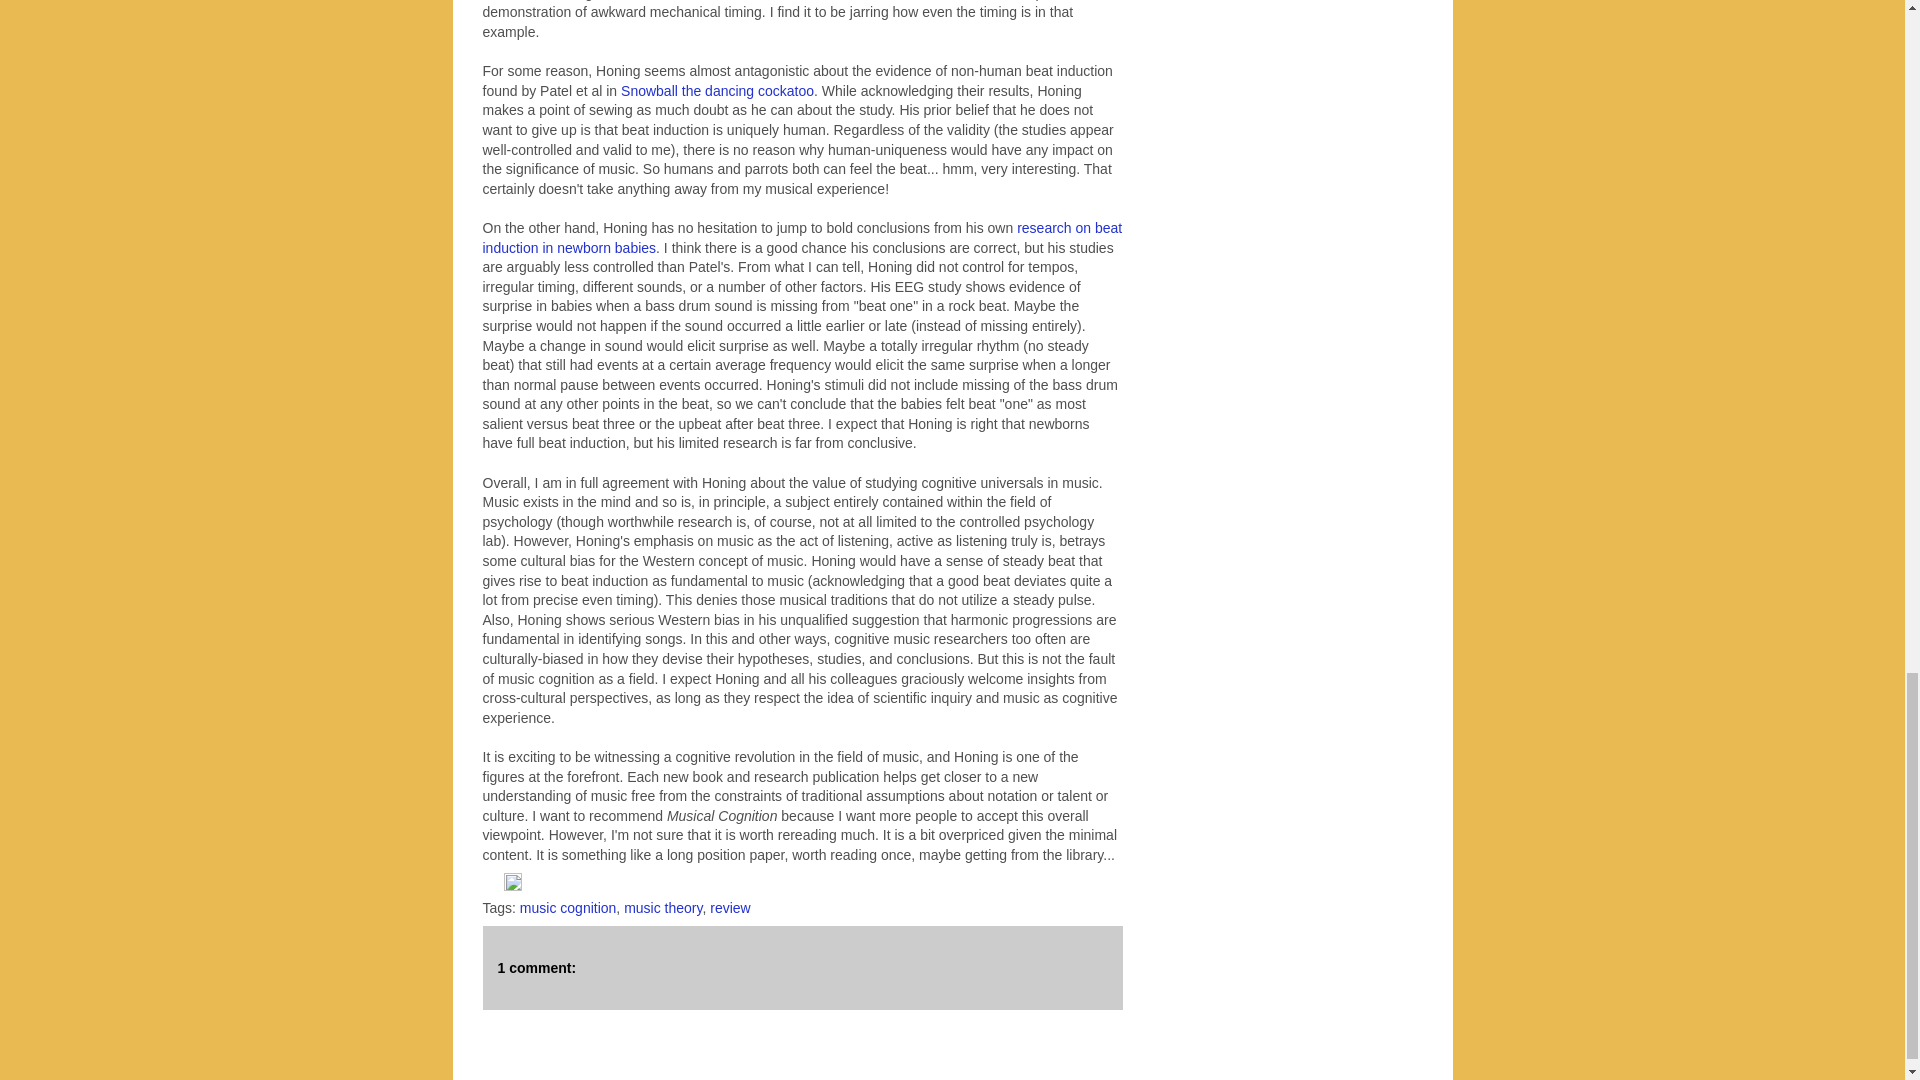  What do you see at coordinates (801, 238) in the screenshot?
I see `research on beat induction in newborn babies` at bounding box center [801, 238].